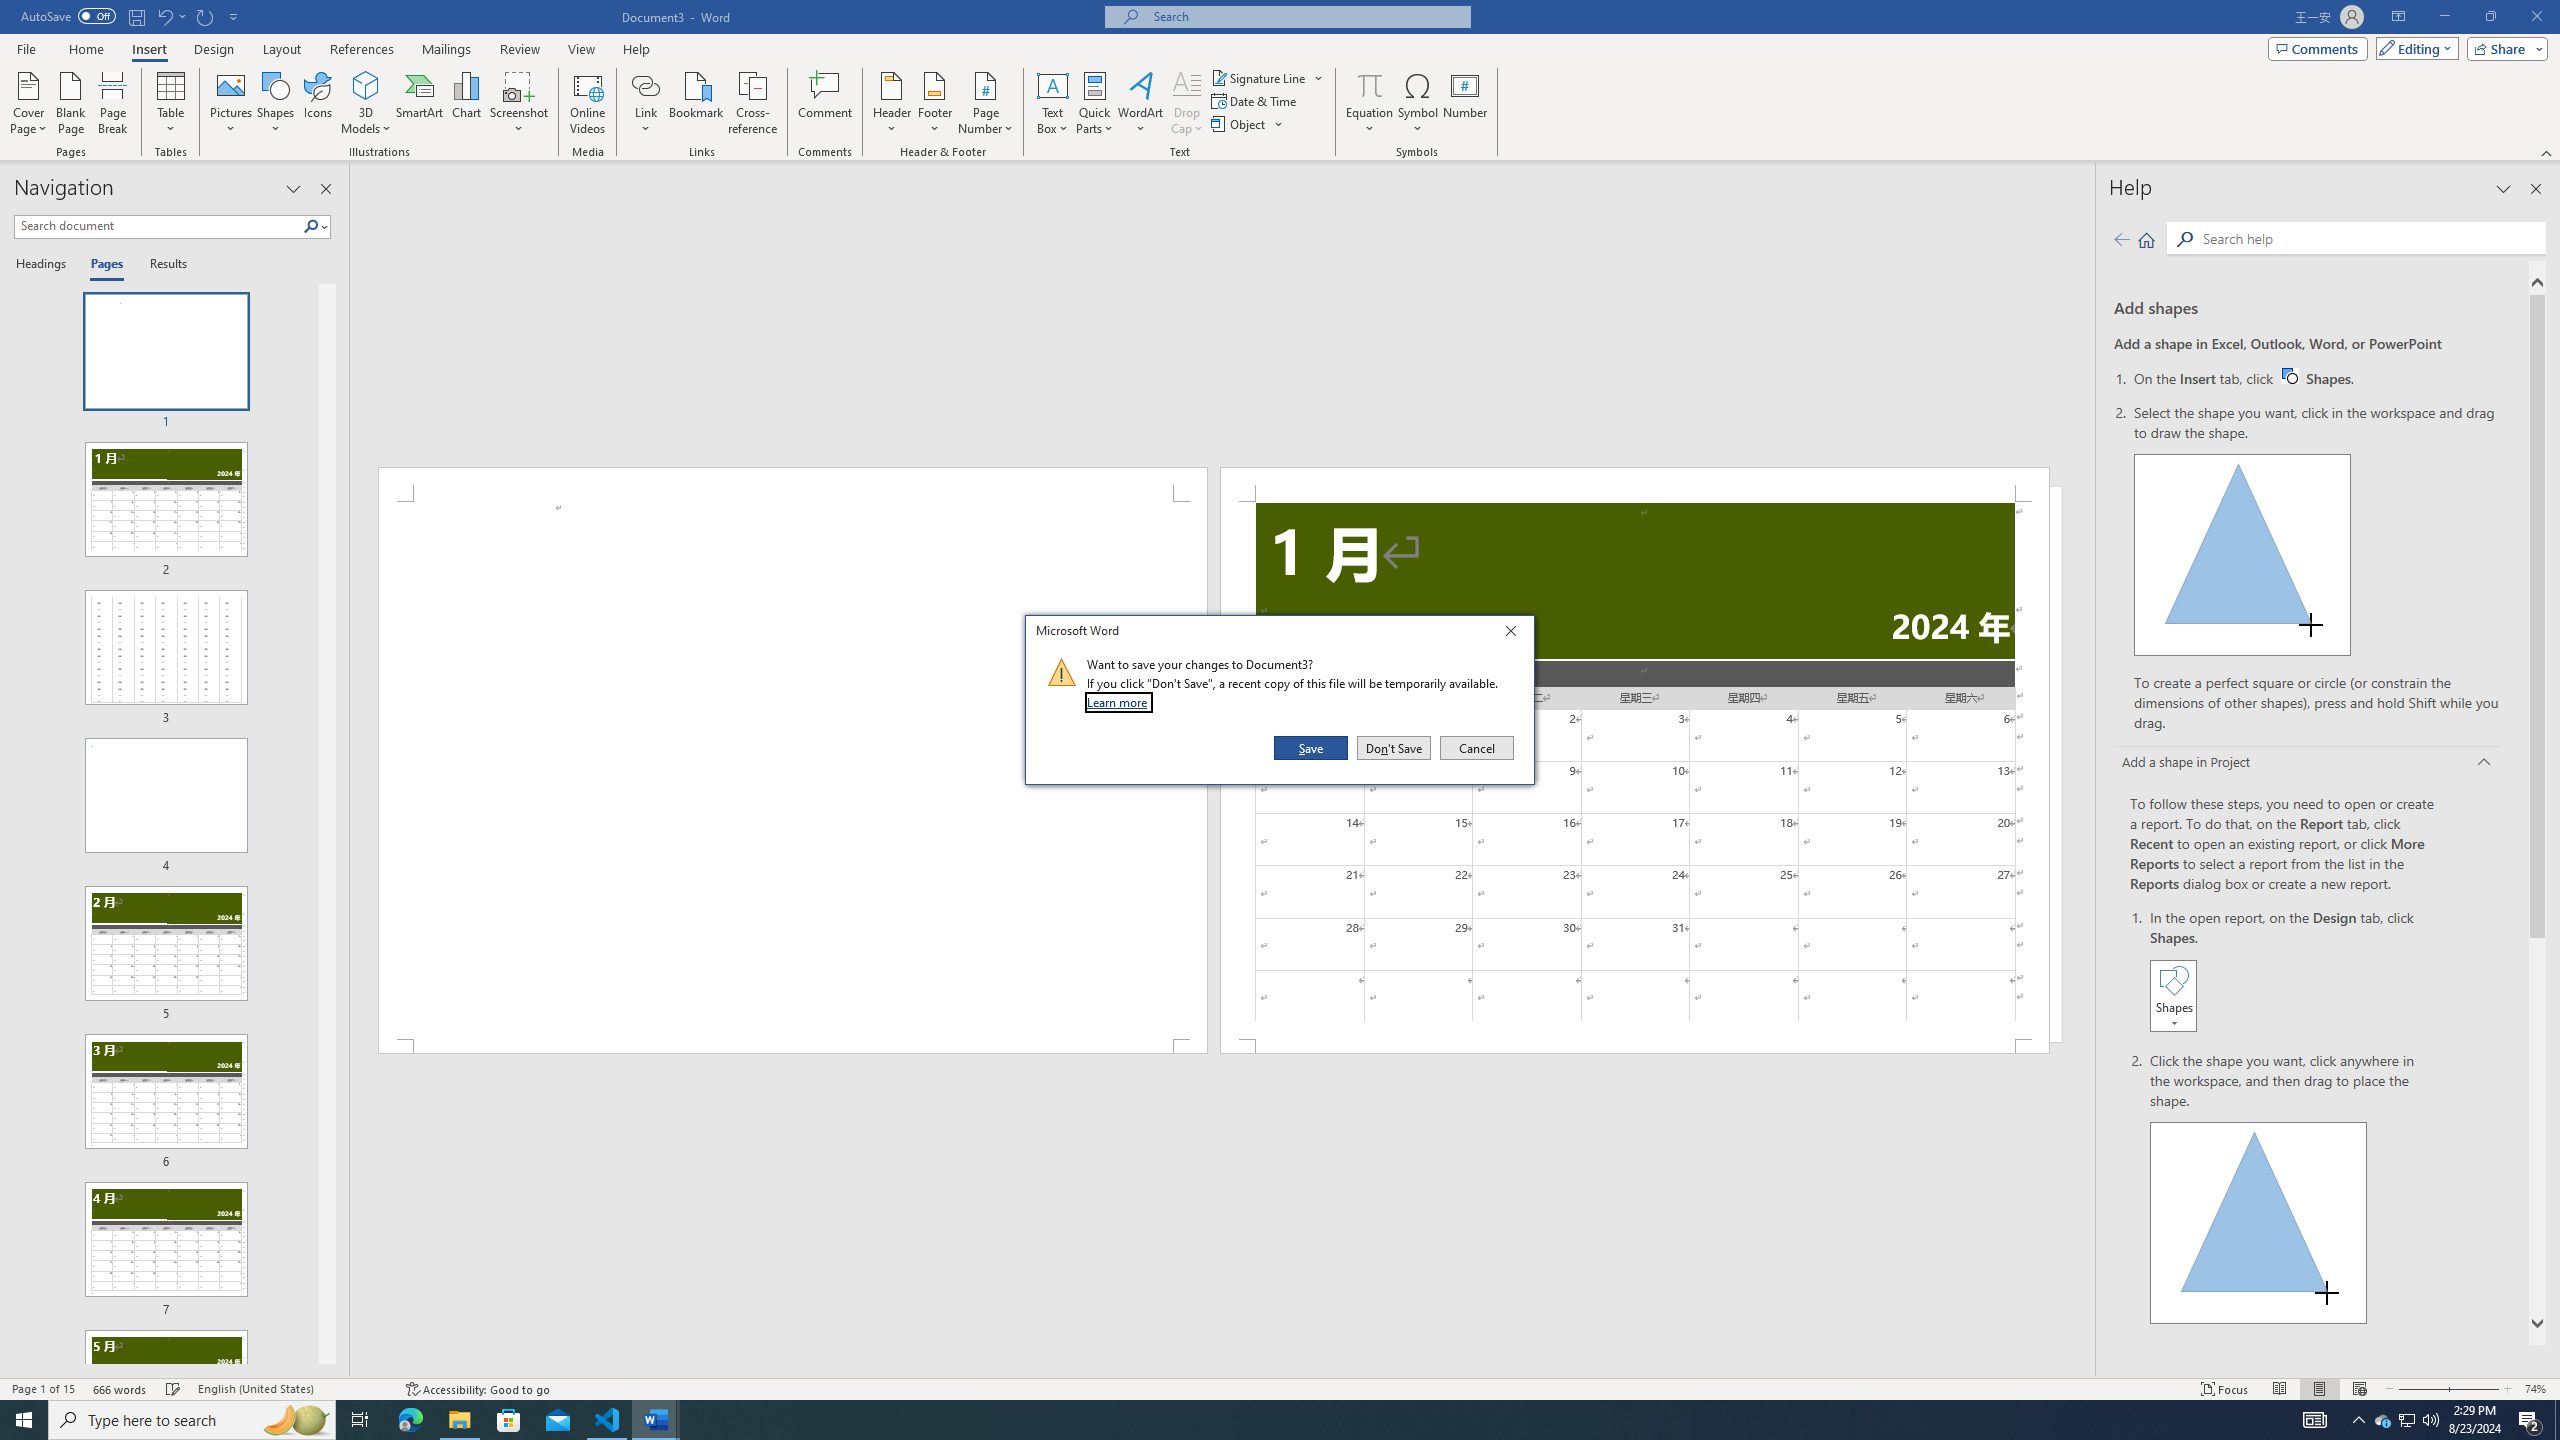  I want to click on Repeat Doc Close, so click(206, 16).